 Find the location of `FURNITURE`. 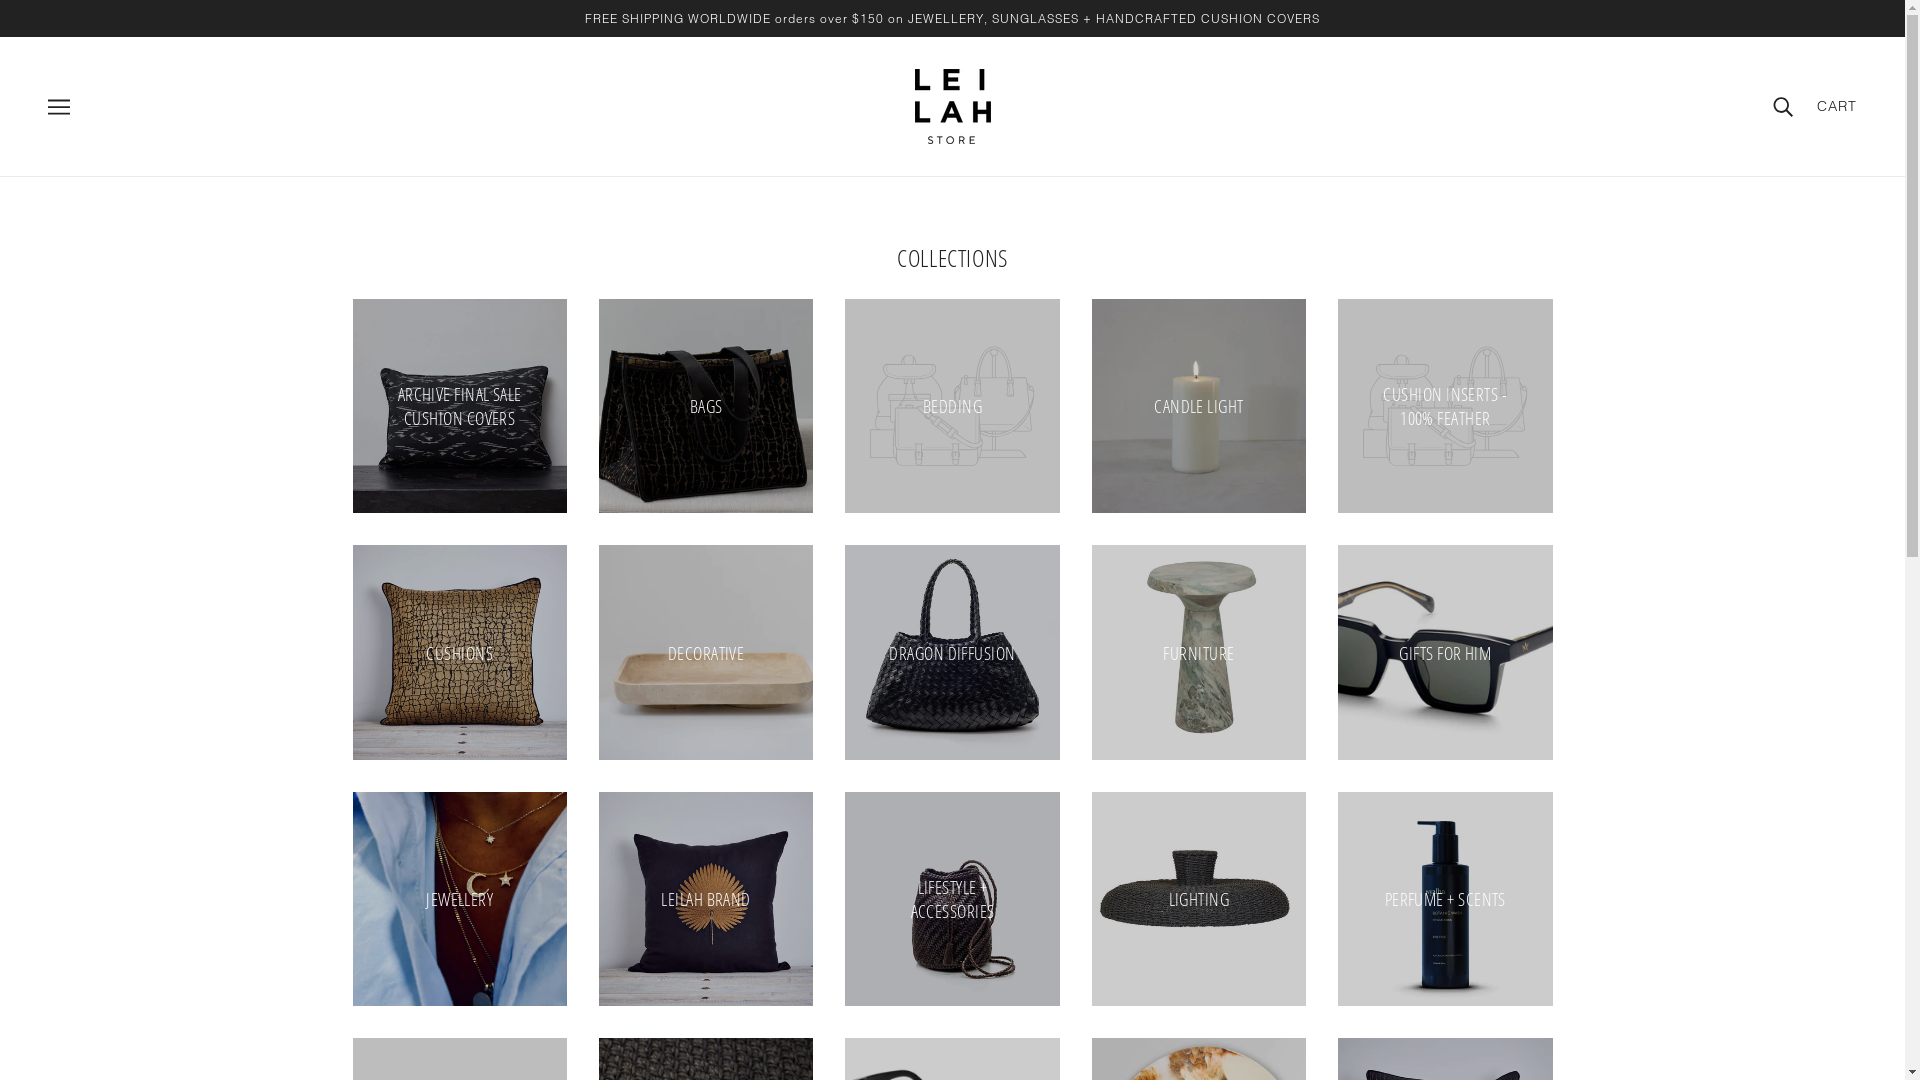

FURNITURE is located at coordinates (1199, 652).